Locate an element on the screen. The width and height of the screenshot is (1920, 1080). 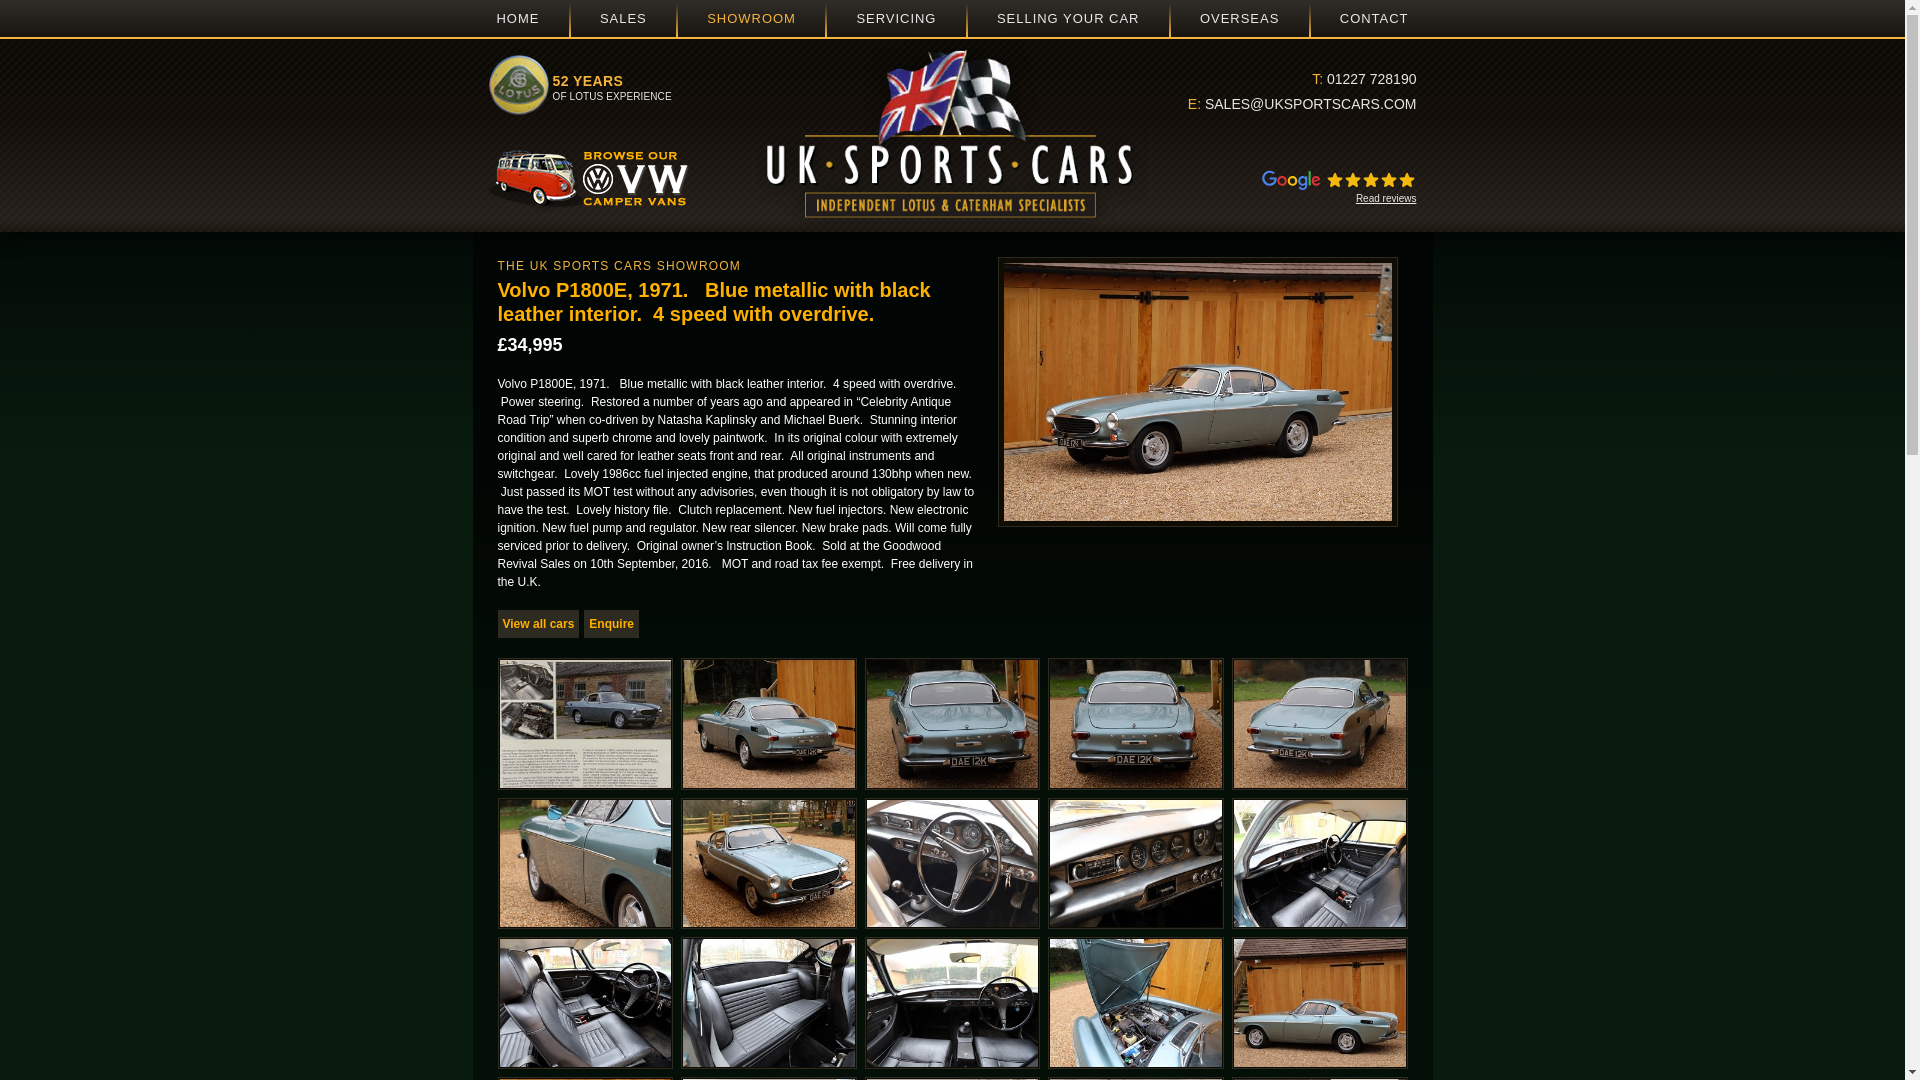
SELLING YOUR CAR is located at coordinates (1068, 18).